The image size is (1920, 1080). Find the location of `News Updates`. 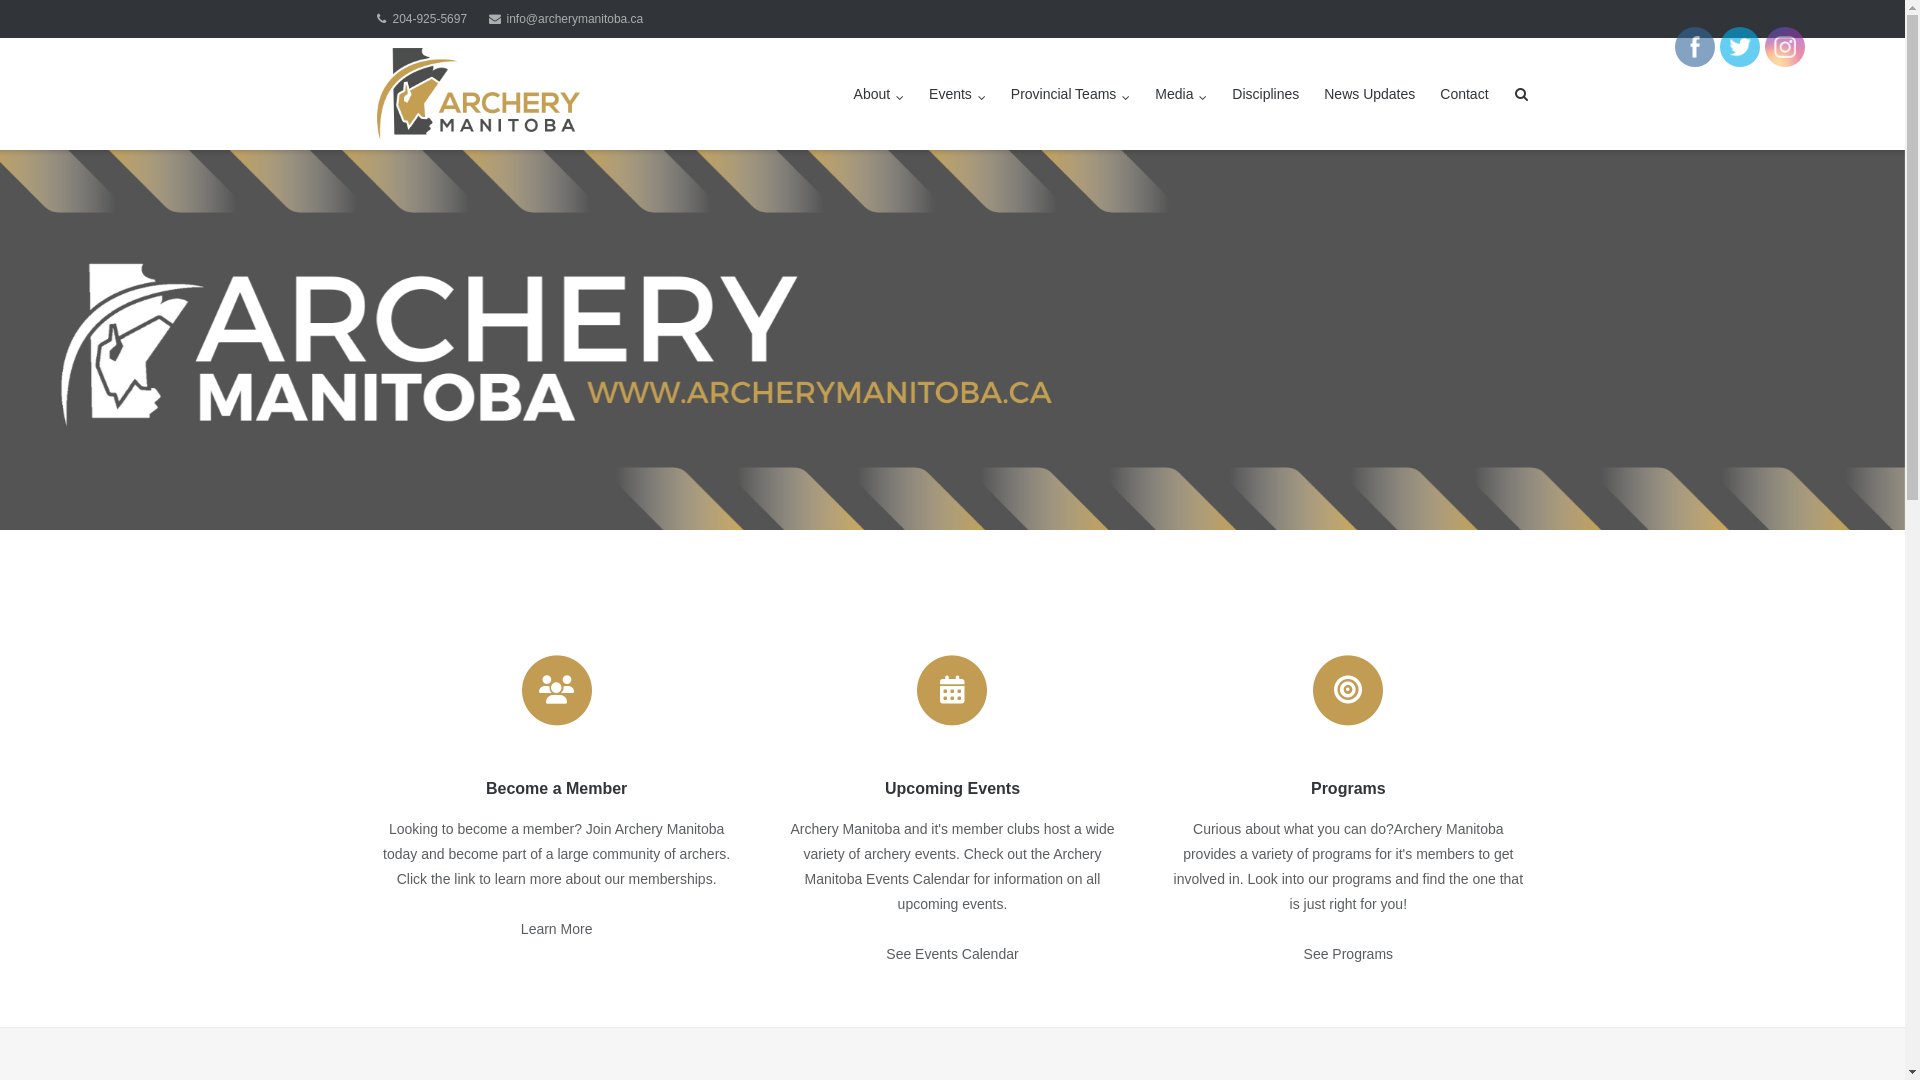

News Updates is located at coordinates (1370, 94).